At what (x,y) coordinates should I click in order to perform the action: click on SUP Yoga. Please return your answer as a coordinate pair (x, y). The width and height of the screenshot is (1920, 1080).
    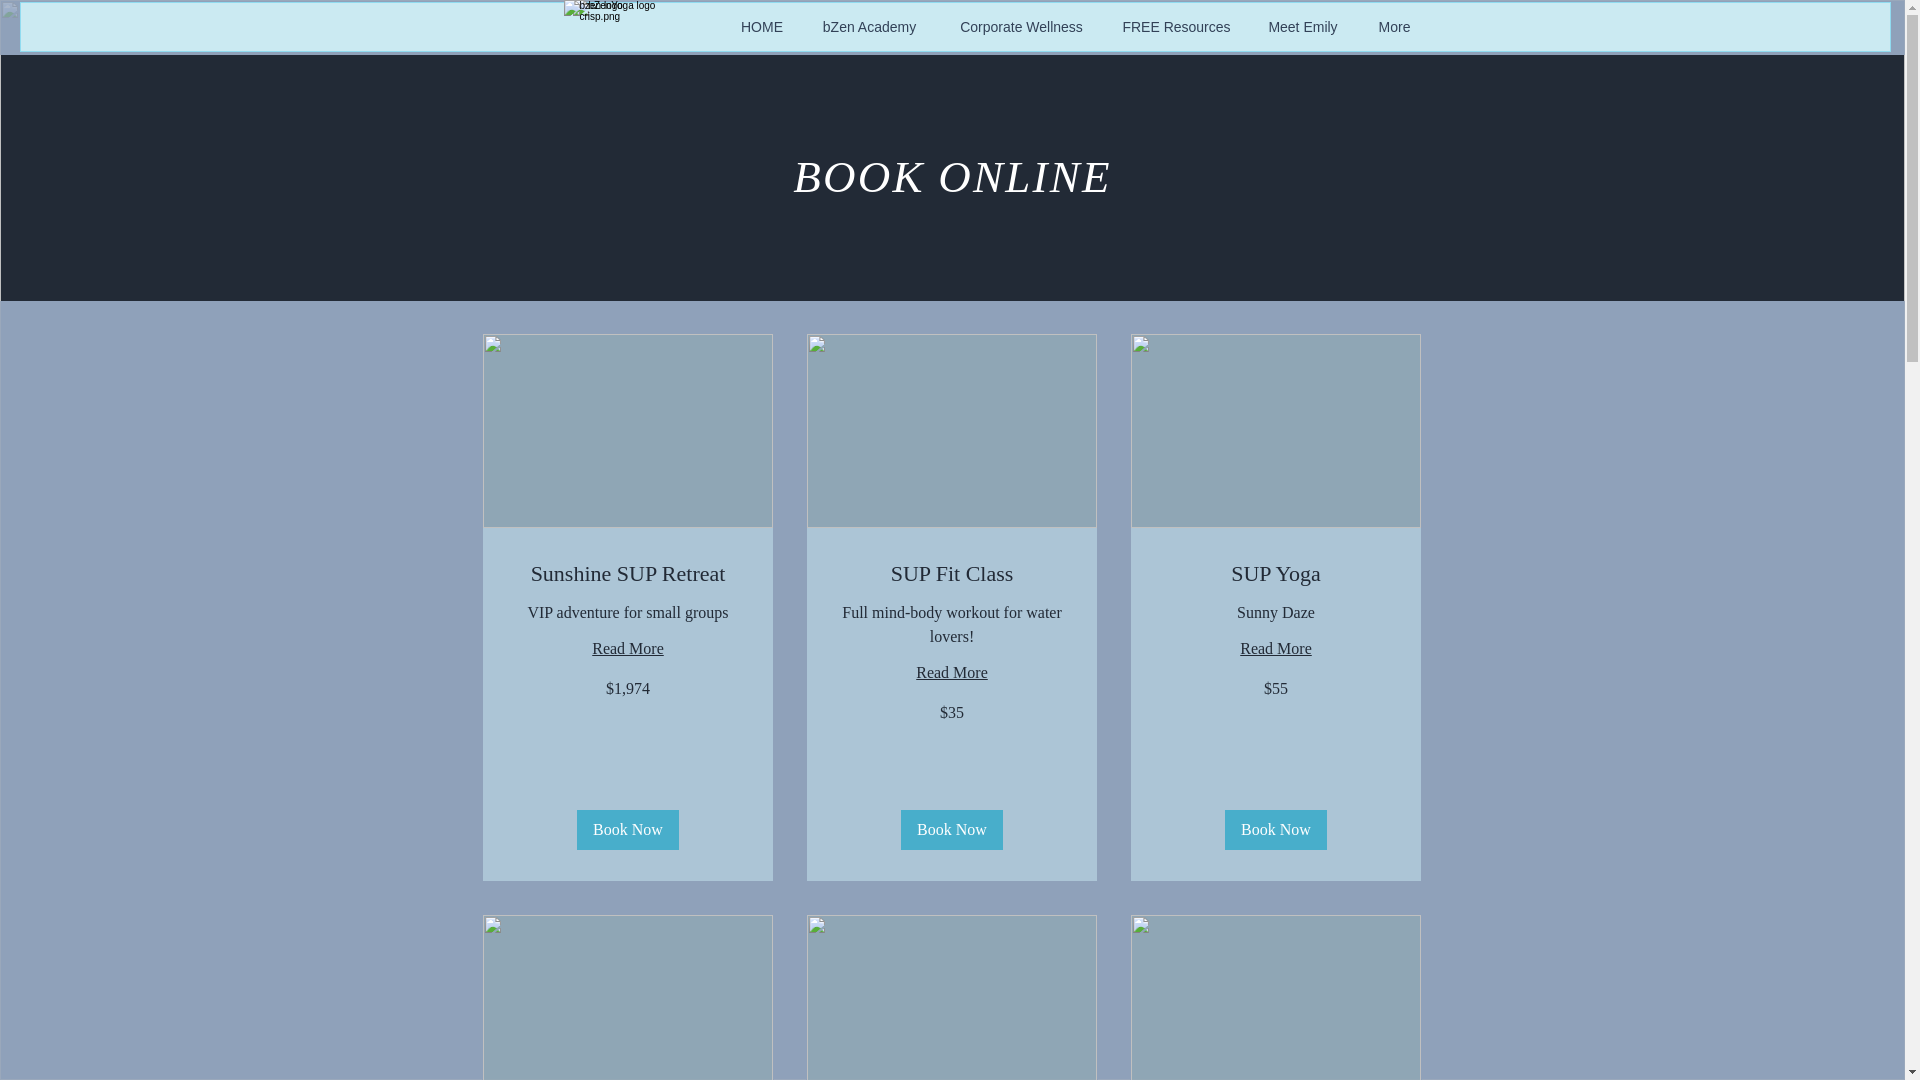
    Looking at the image, I should click on (1276, 573).